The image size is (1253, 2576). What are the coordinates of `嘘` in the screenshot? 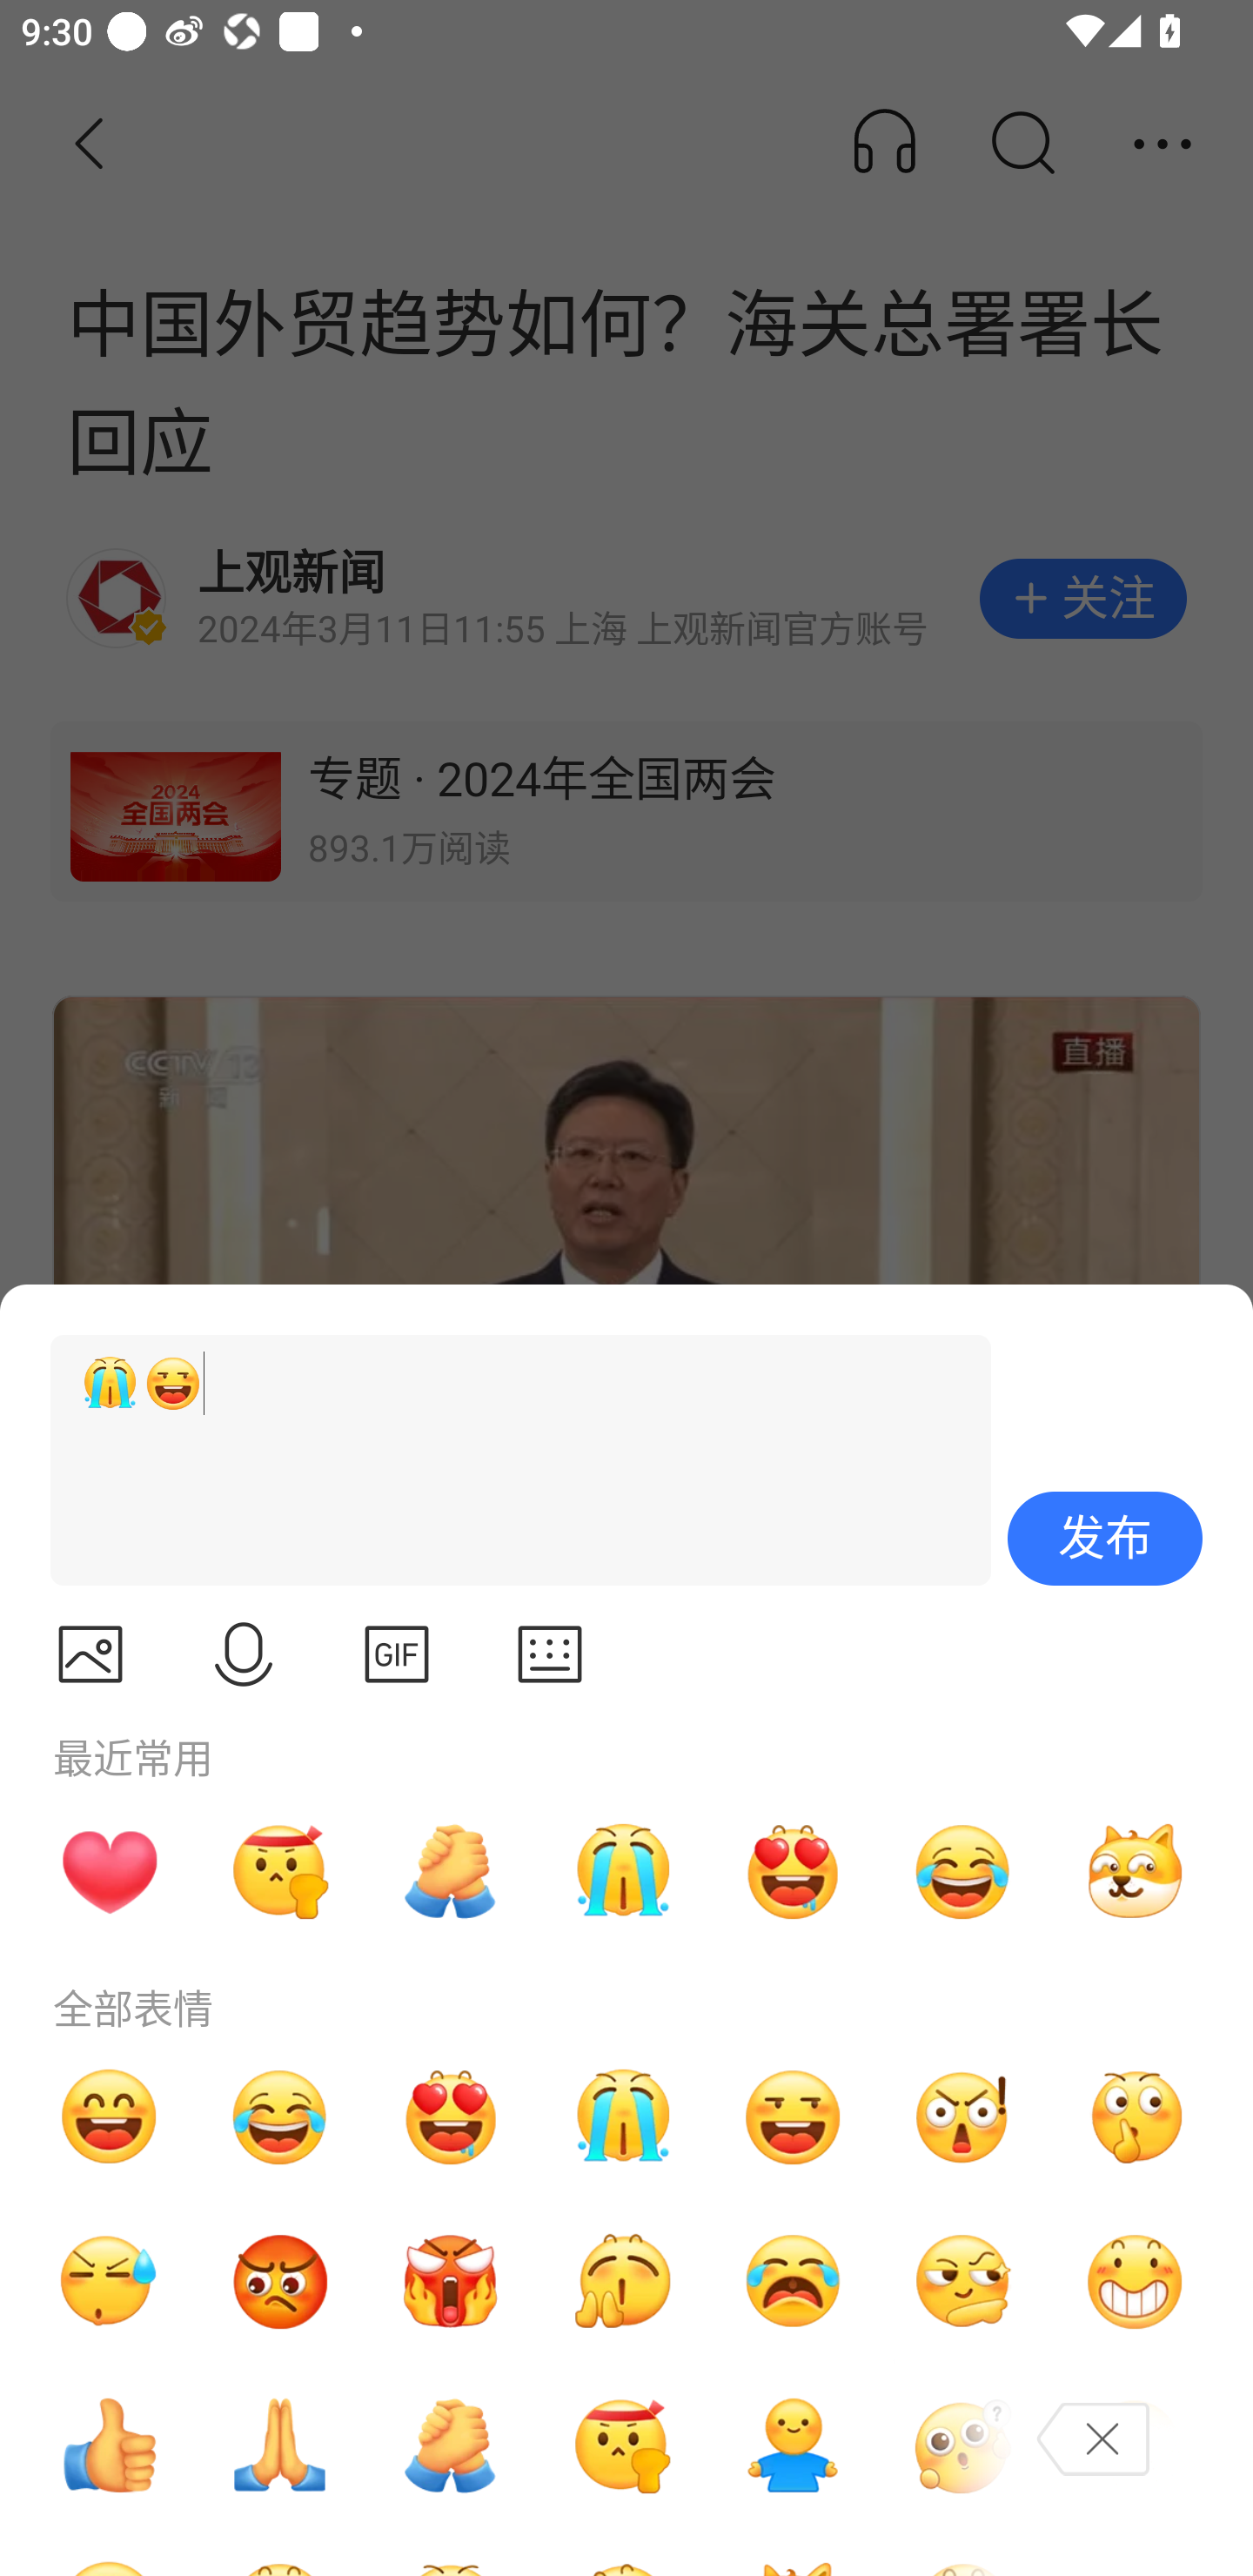 It's located at (1135, 2116).